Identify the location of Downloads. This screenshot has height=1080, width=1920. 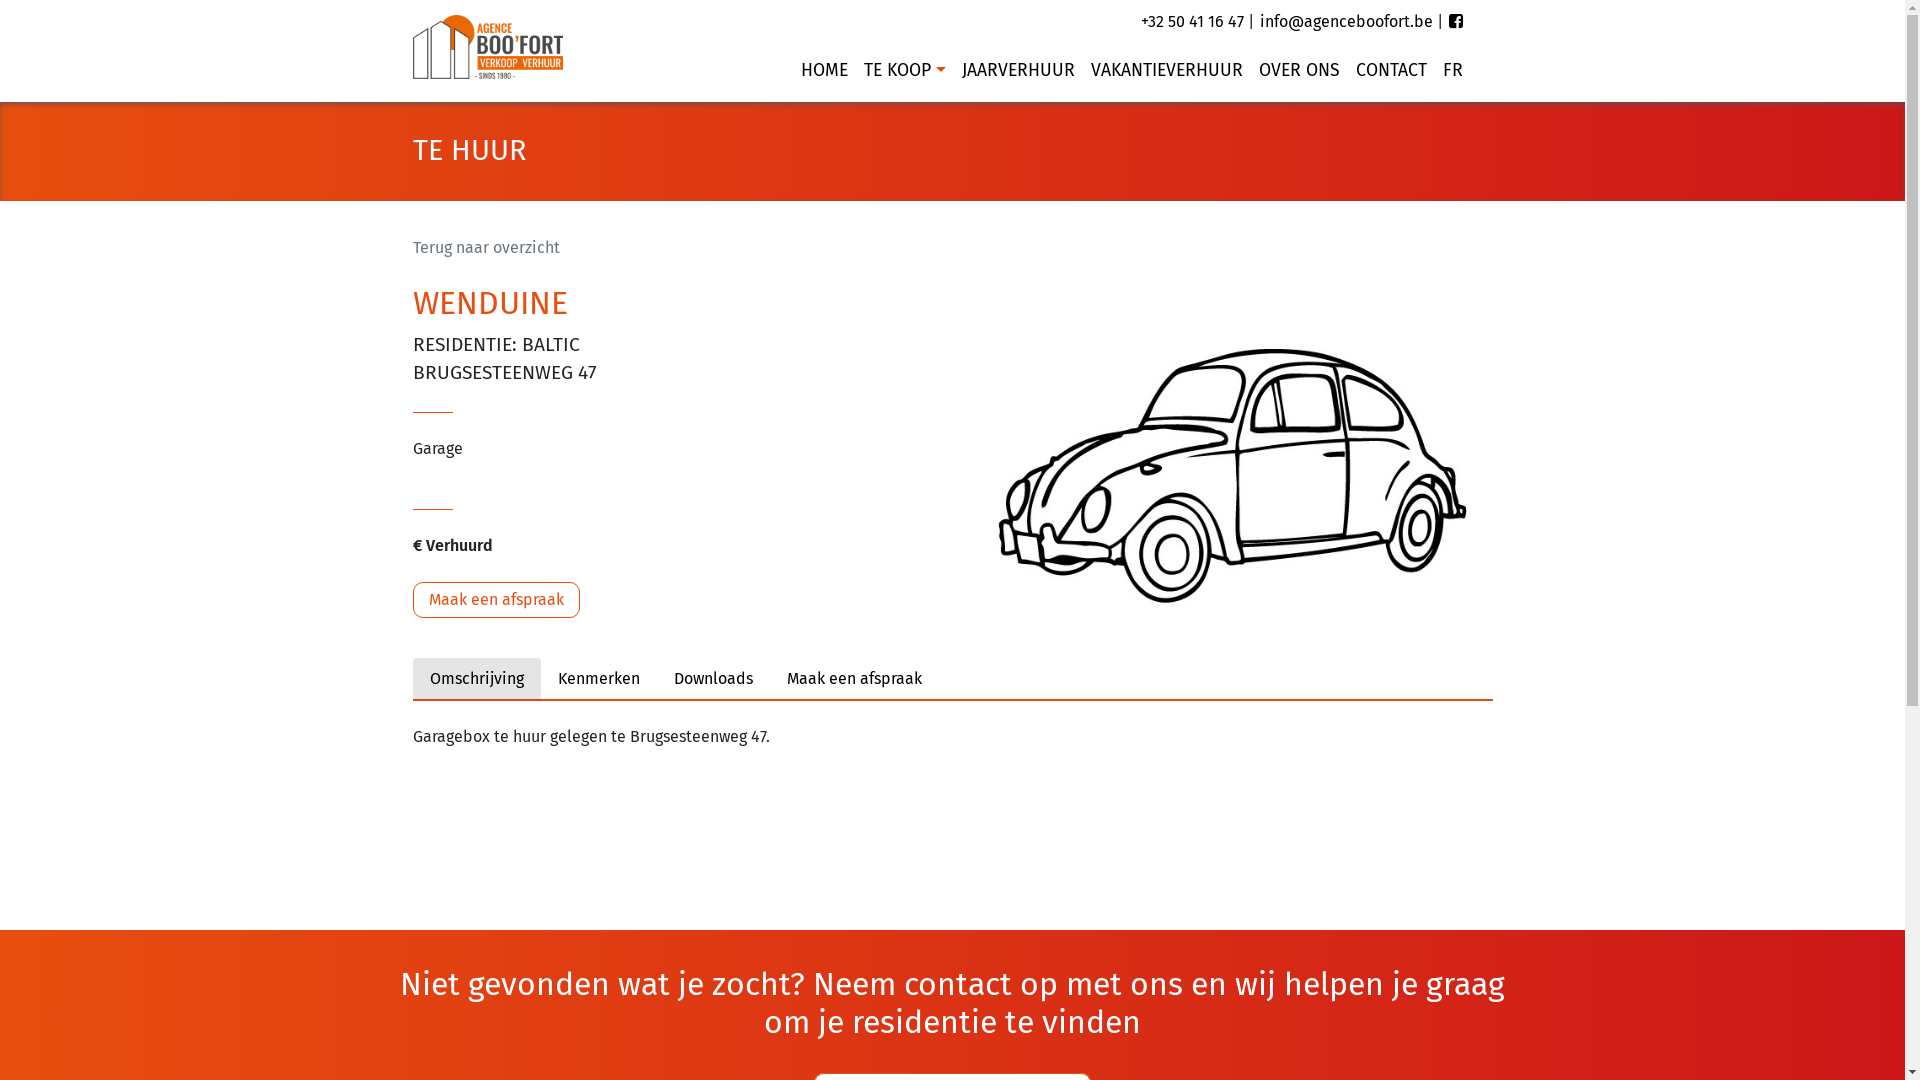
(712, 679).